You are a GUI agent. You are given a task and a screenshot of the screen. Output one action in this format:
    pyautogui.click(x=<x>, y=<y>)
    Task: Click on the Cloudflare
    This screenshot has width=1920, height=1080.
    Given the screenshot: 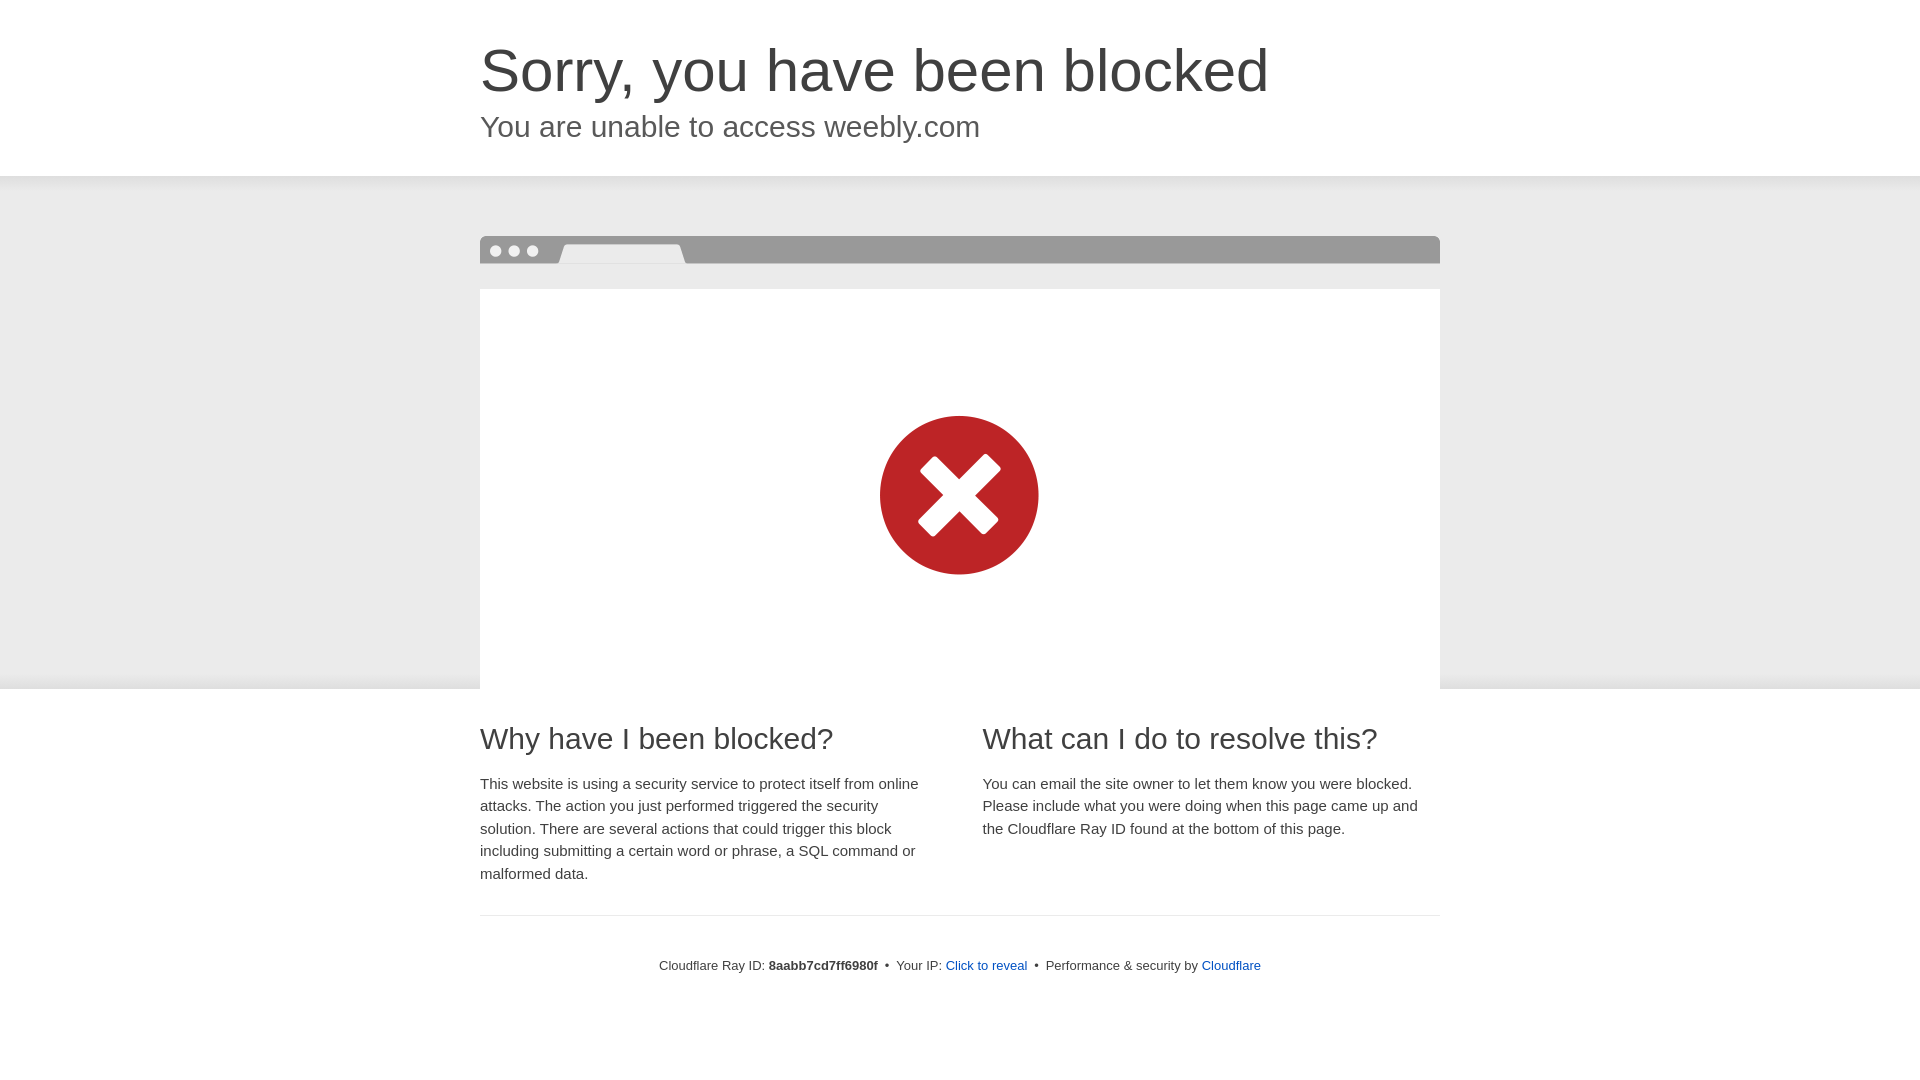 What is the action you would take?
    pyautogui.click(x=1231, y=965)
    